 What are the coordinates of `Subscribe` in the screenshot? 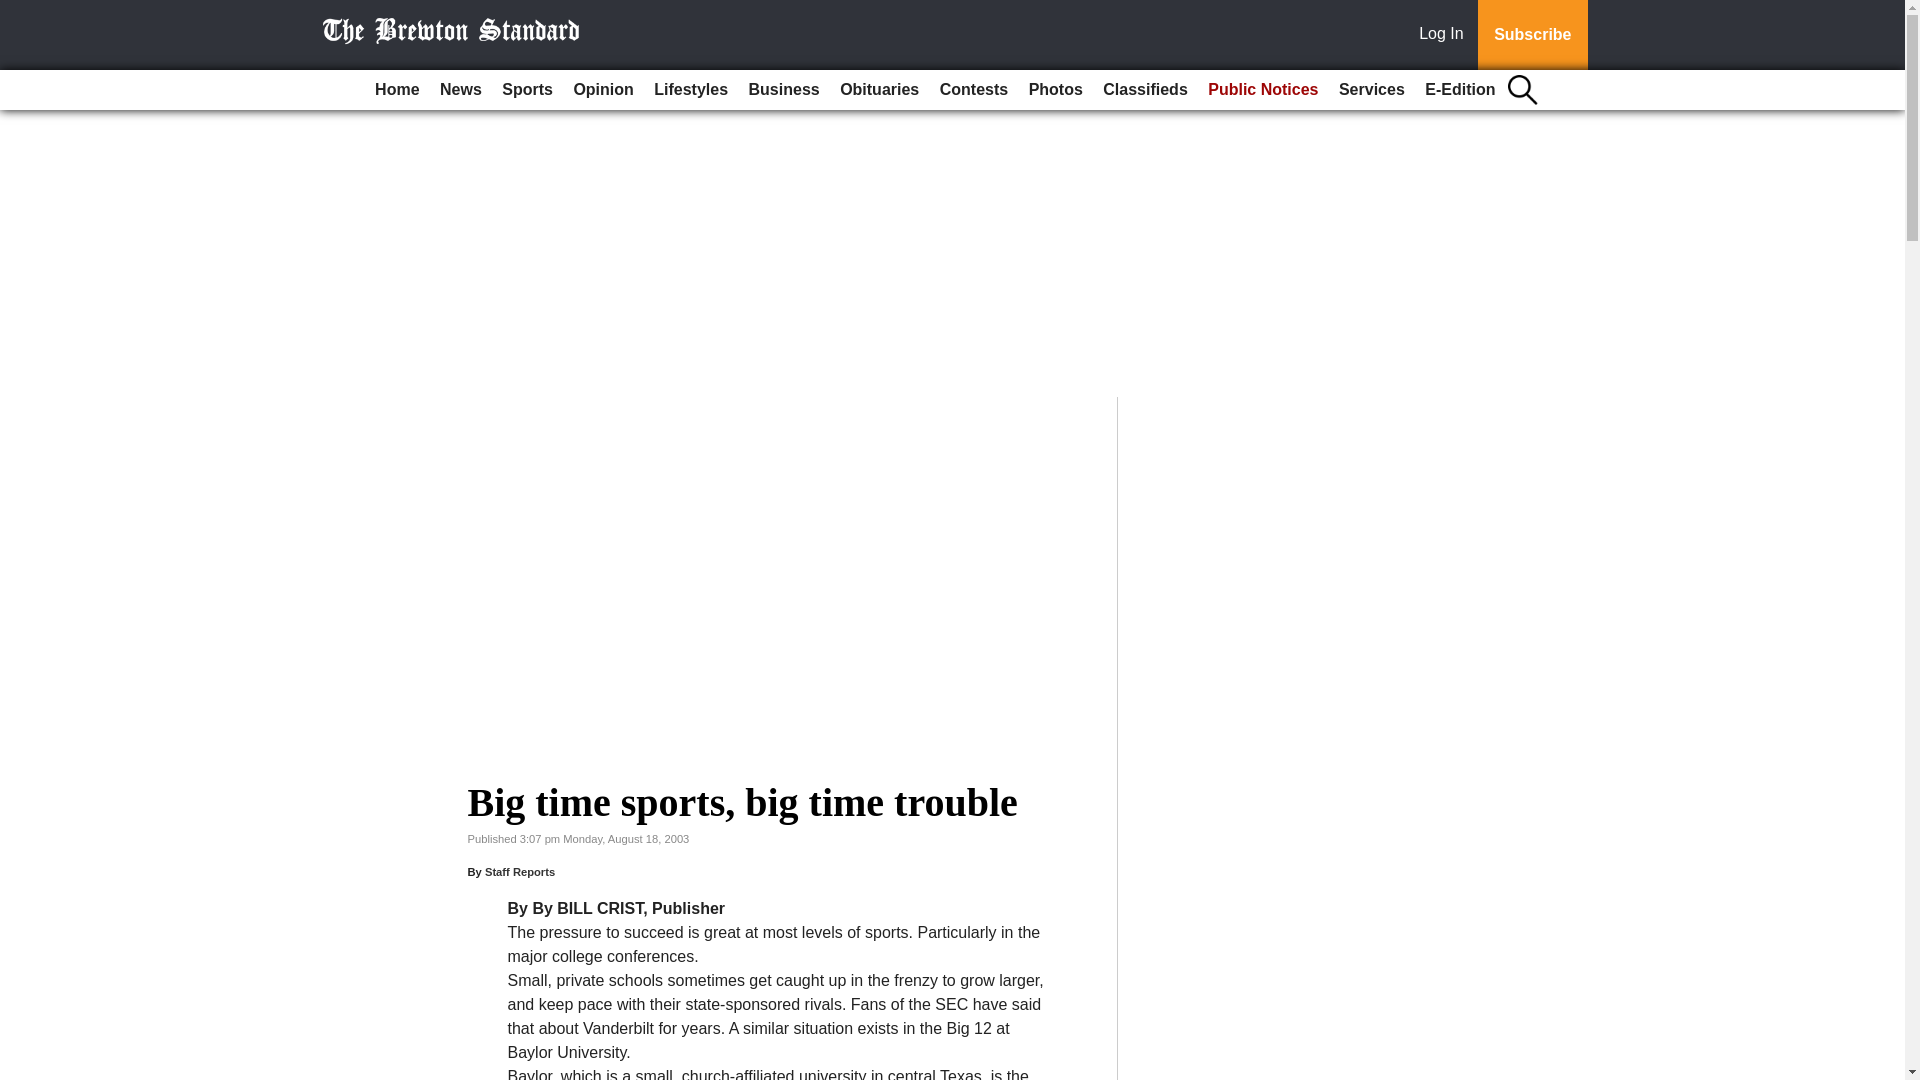 It's located at (1532, 35).